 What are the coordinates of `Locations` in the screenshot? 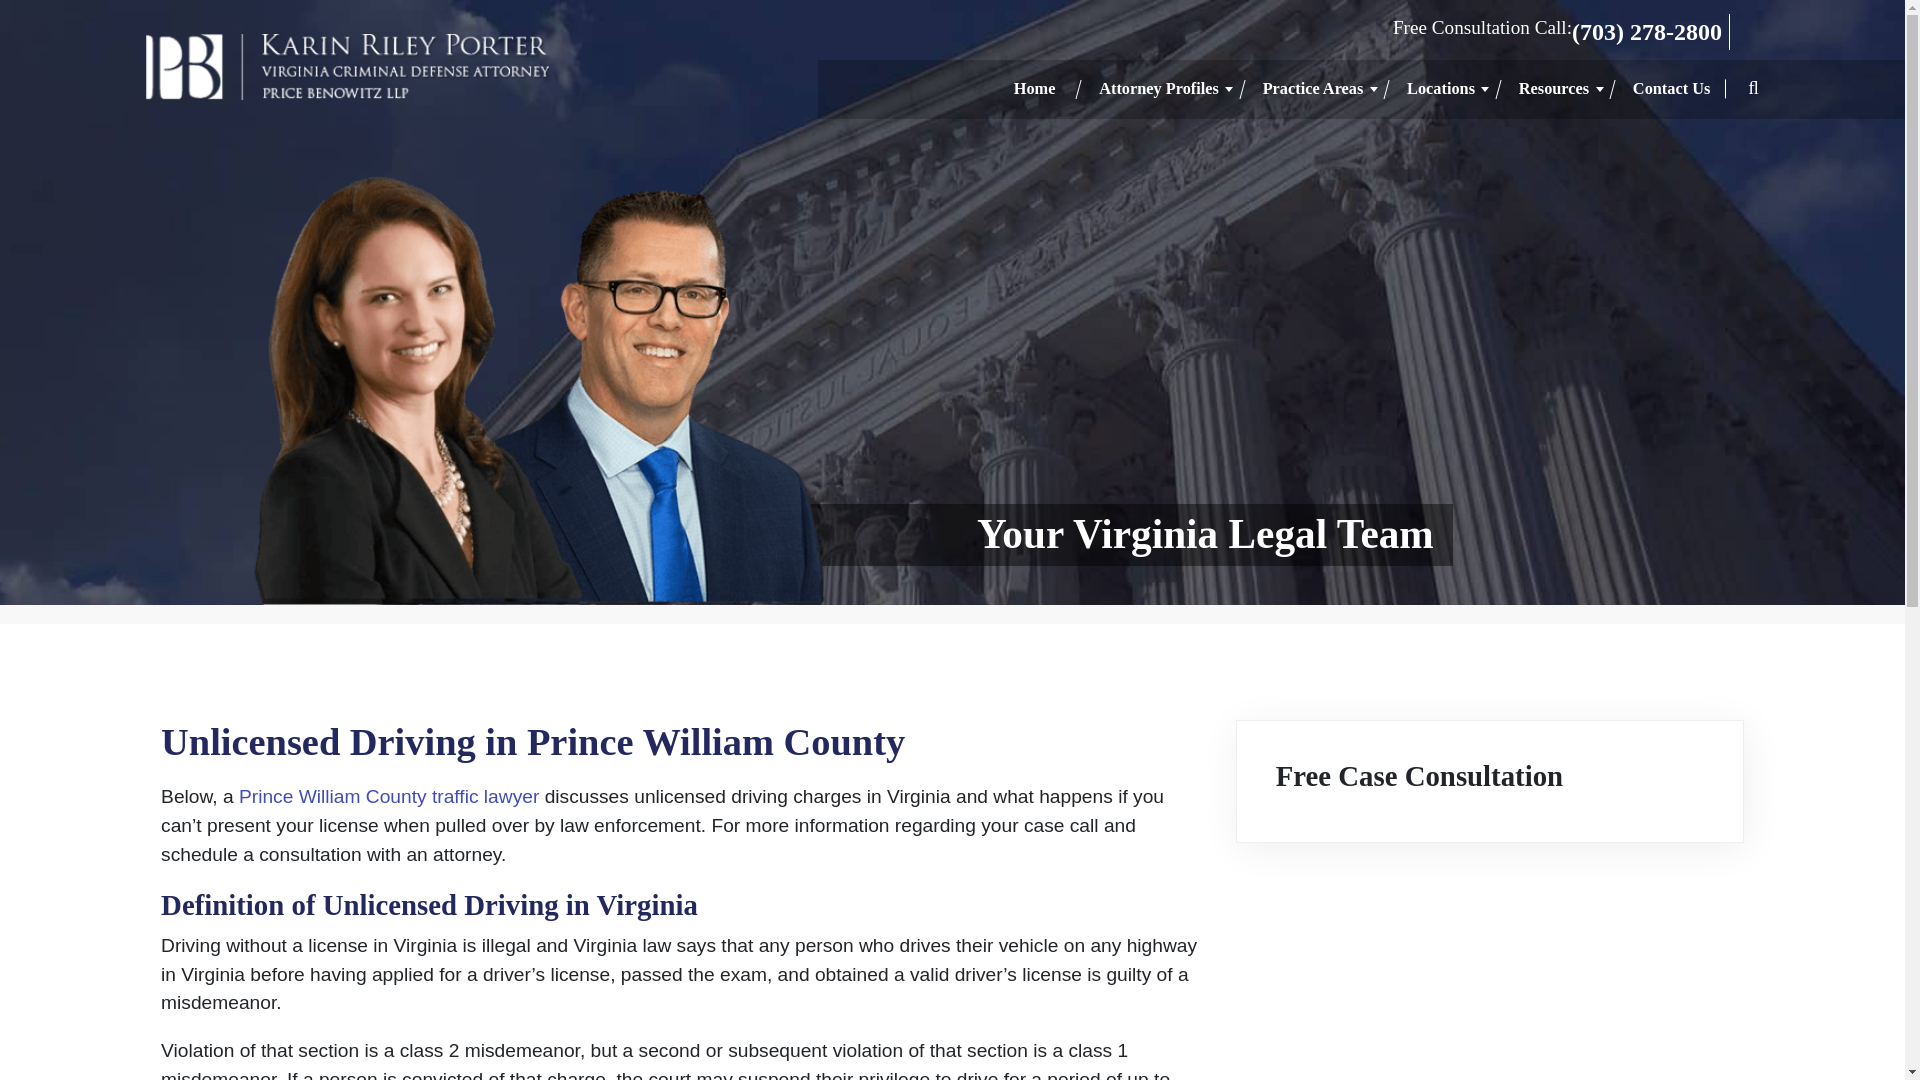 It's located at (1440, 90).